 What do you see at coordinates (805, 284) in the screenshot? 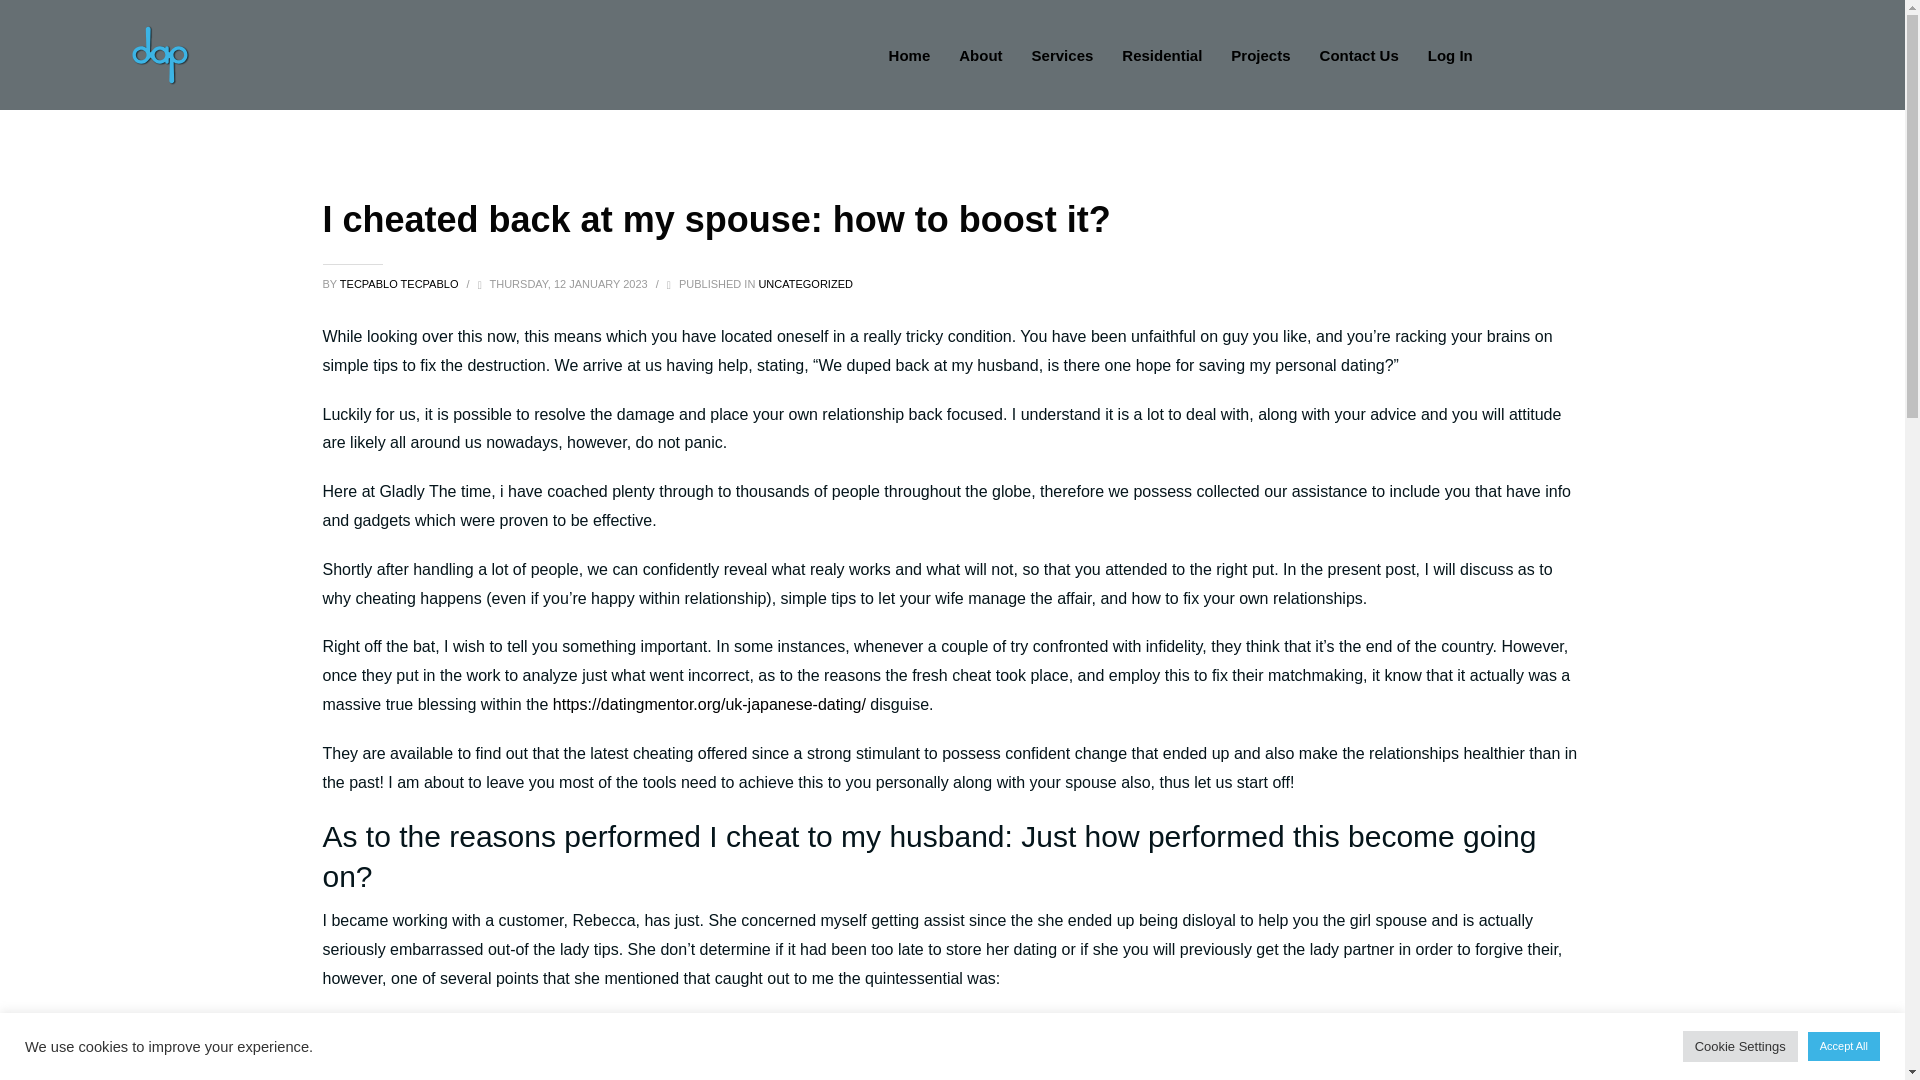
I see `UNCATEGORIZED` at bounding box center [805, 284].